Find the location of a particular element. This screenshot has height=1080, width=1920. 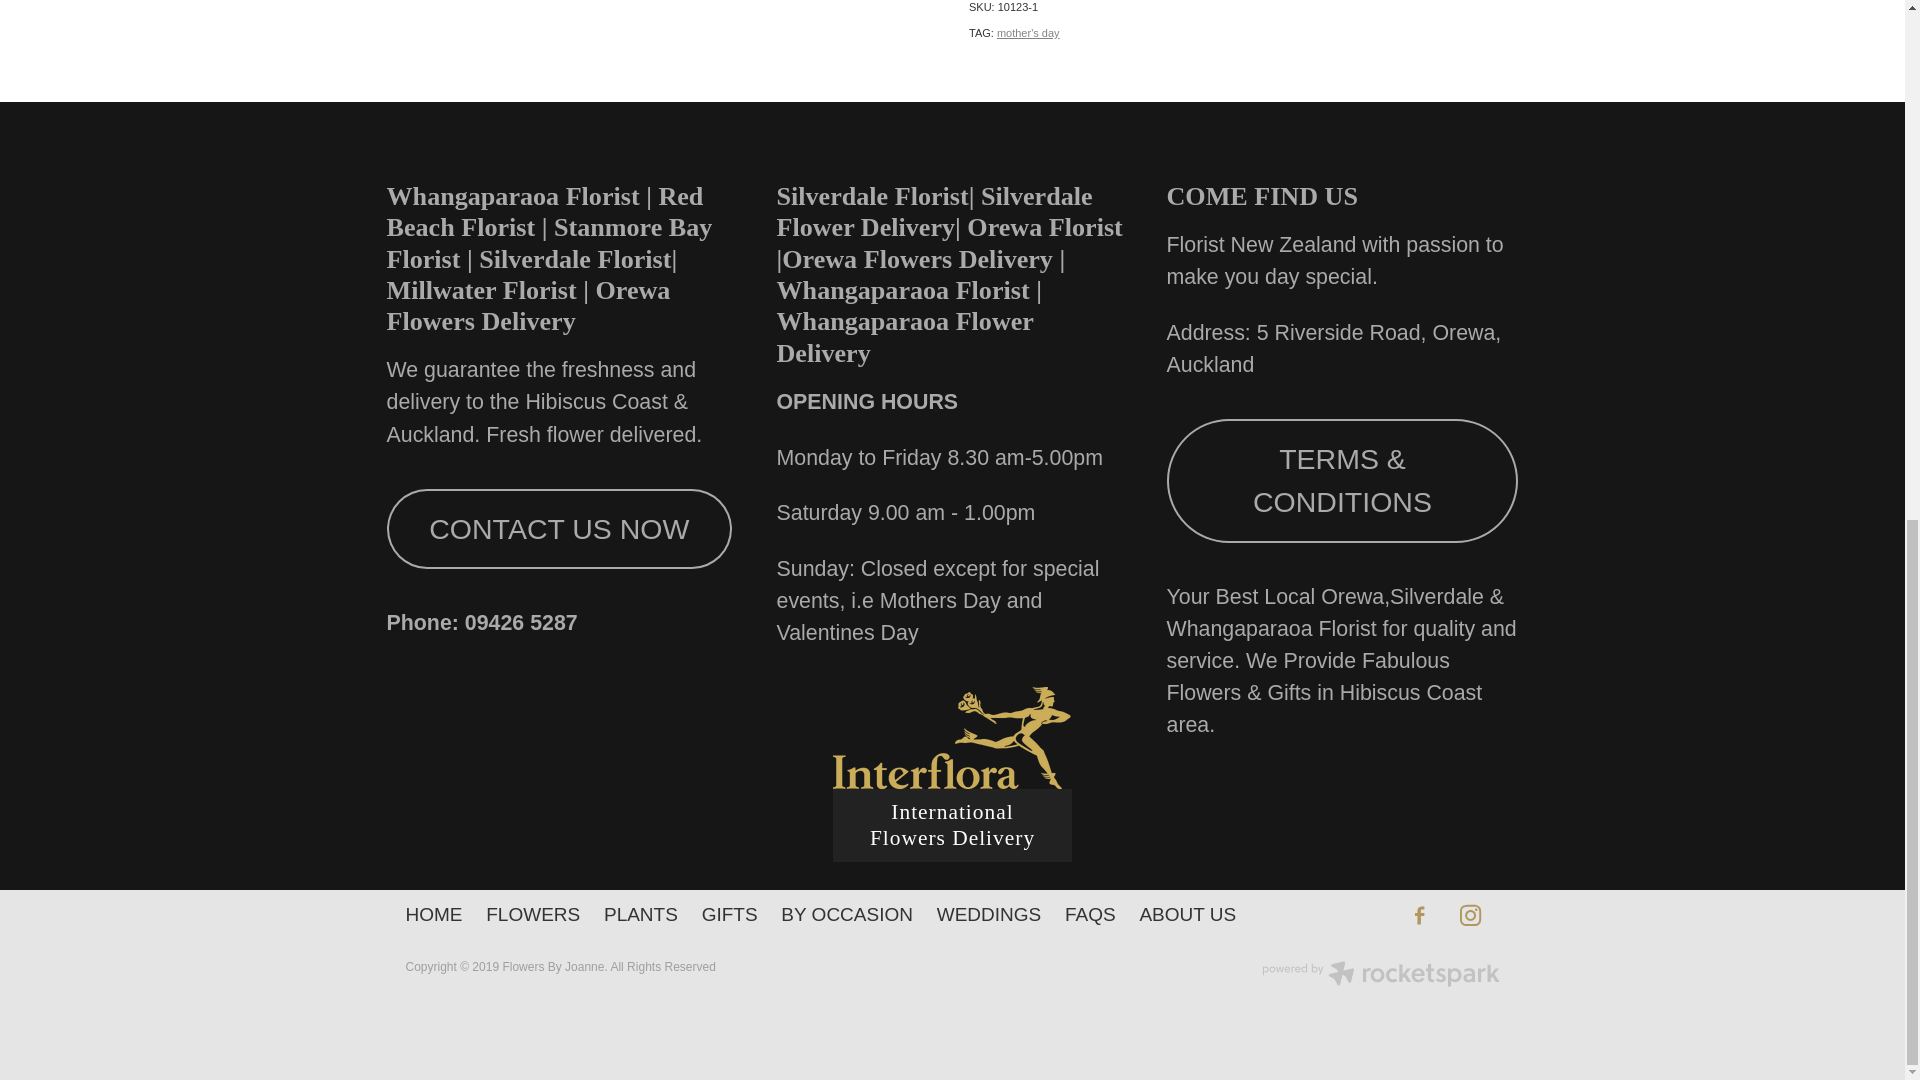

Rocketspark website builder is located at coordinates (1380, 976).